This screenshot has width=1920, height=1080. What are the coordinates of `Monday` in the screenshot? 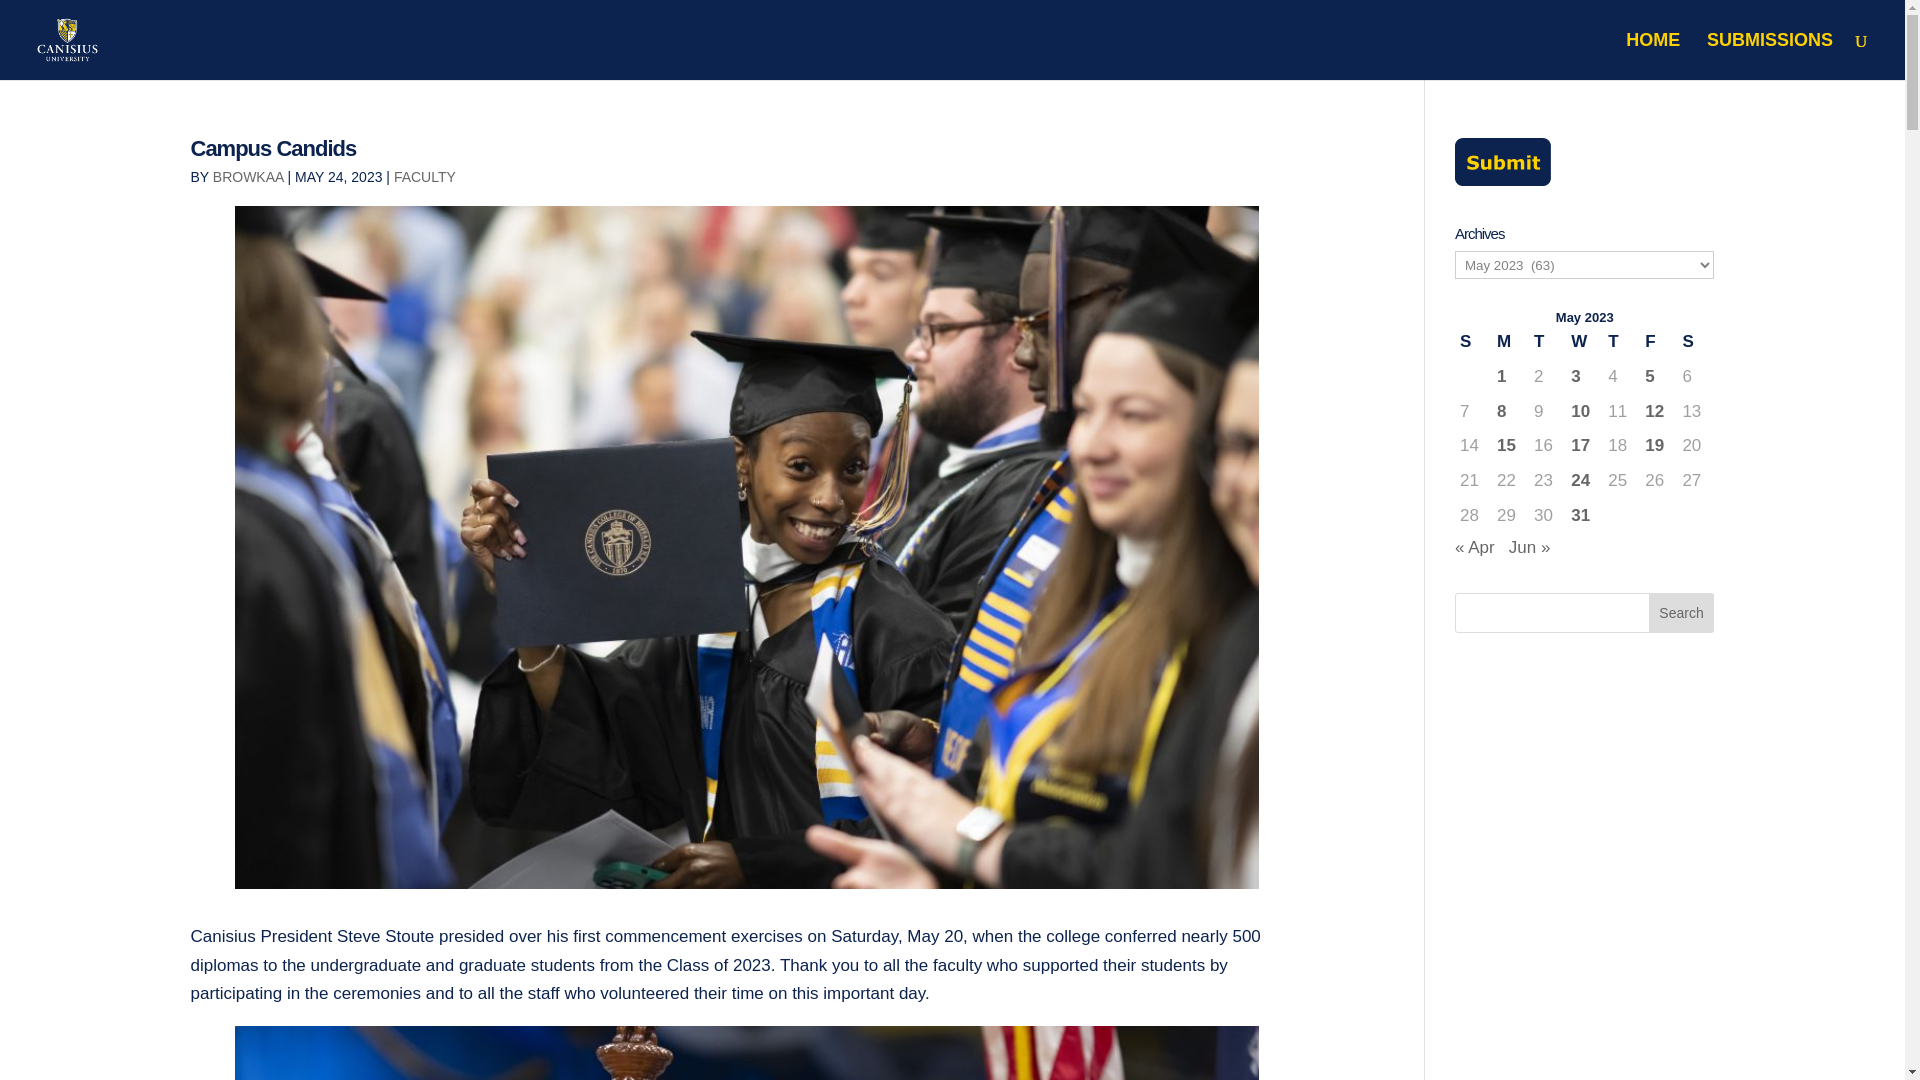 It's located at (1510, 342).